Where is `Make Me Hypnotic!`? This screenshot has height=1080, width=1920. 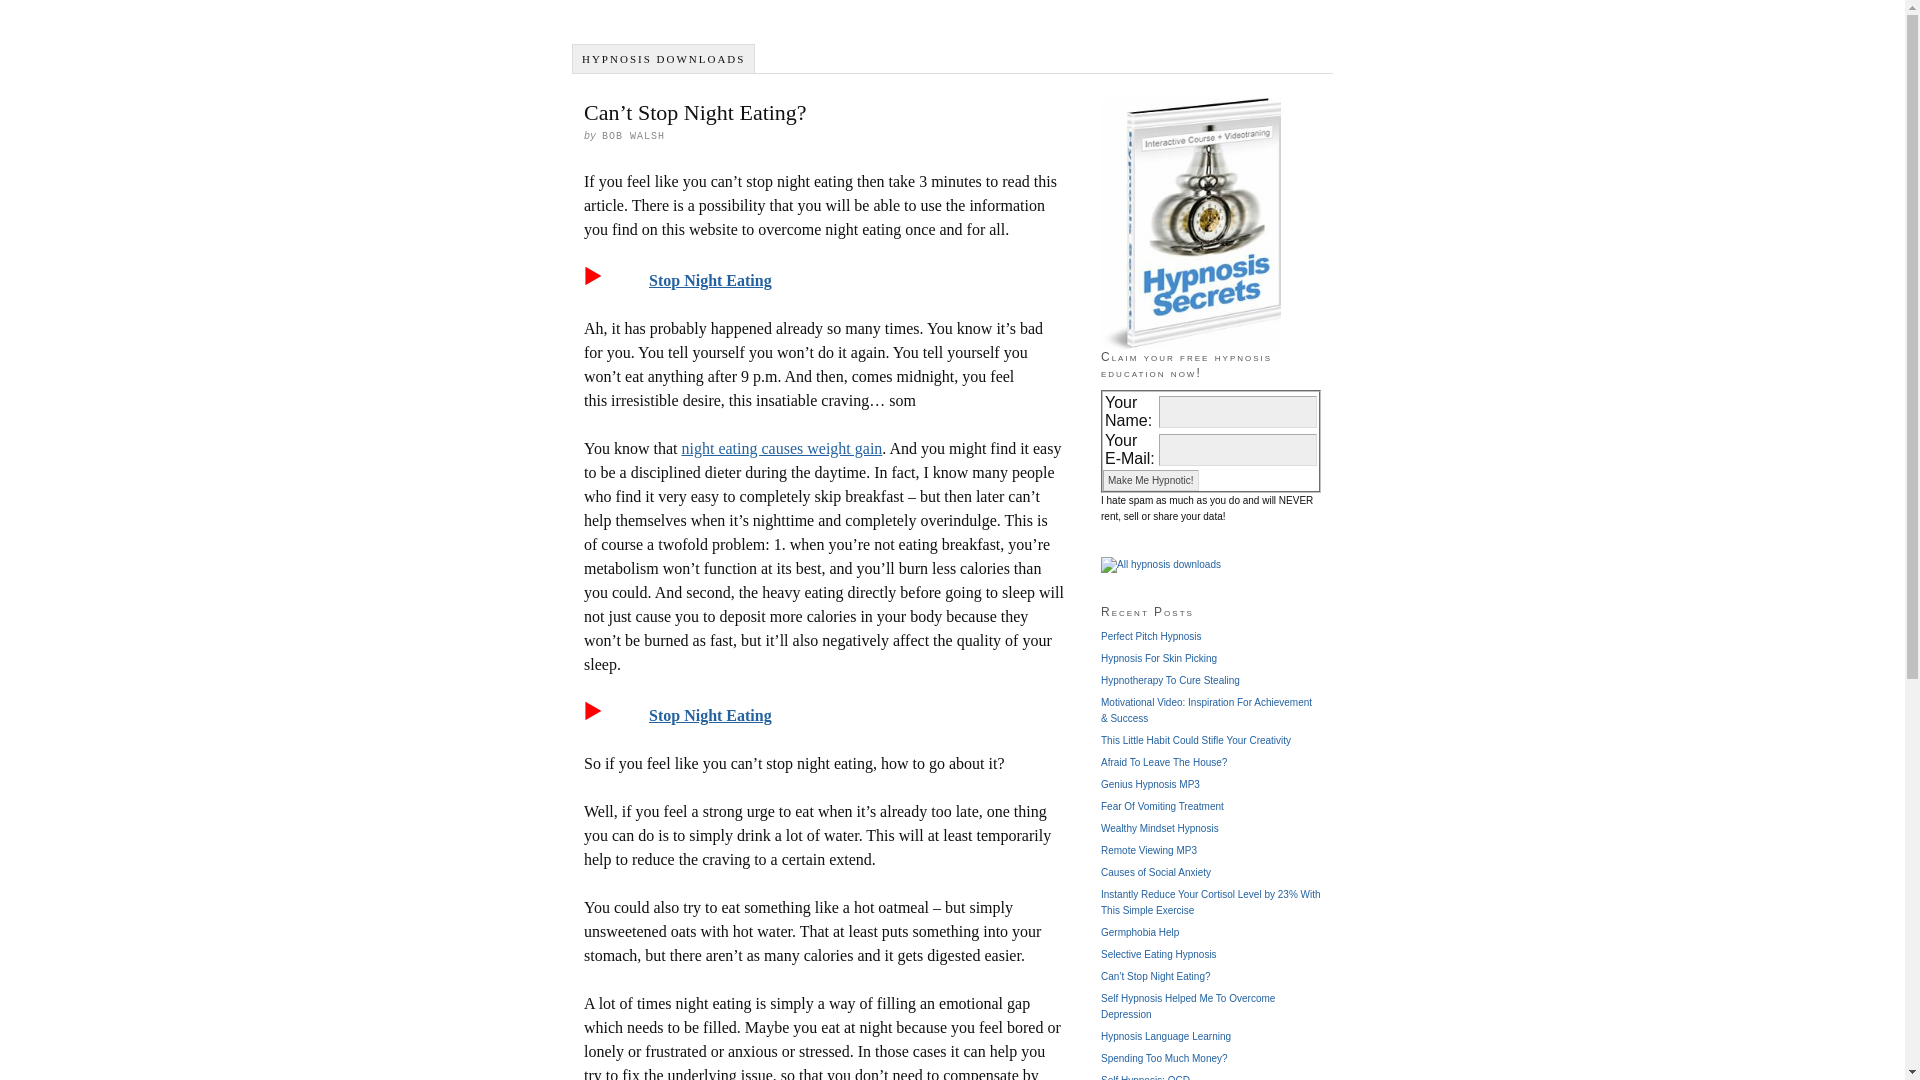 Make Me Hypnotic! is located at coordinates (1150, 480).